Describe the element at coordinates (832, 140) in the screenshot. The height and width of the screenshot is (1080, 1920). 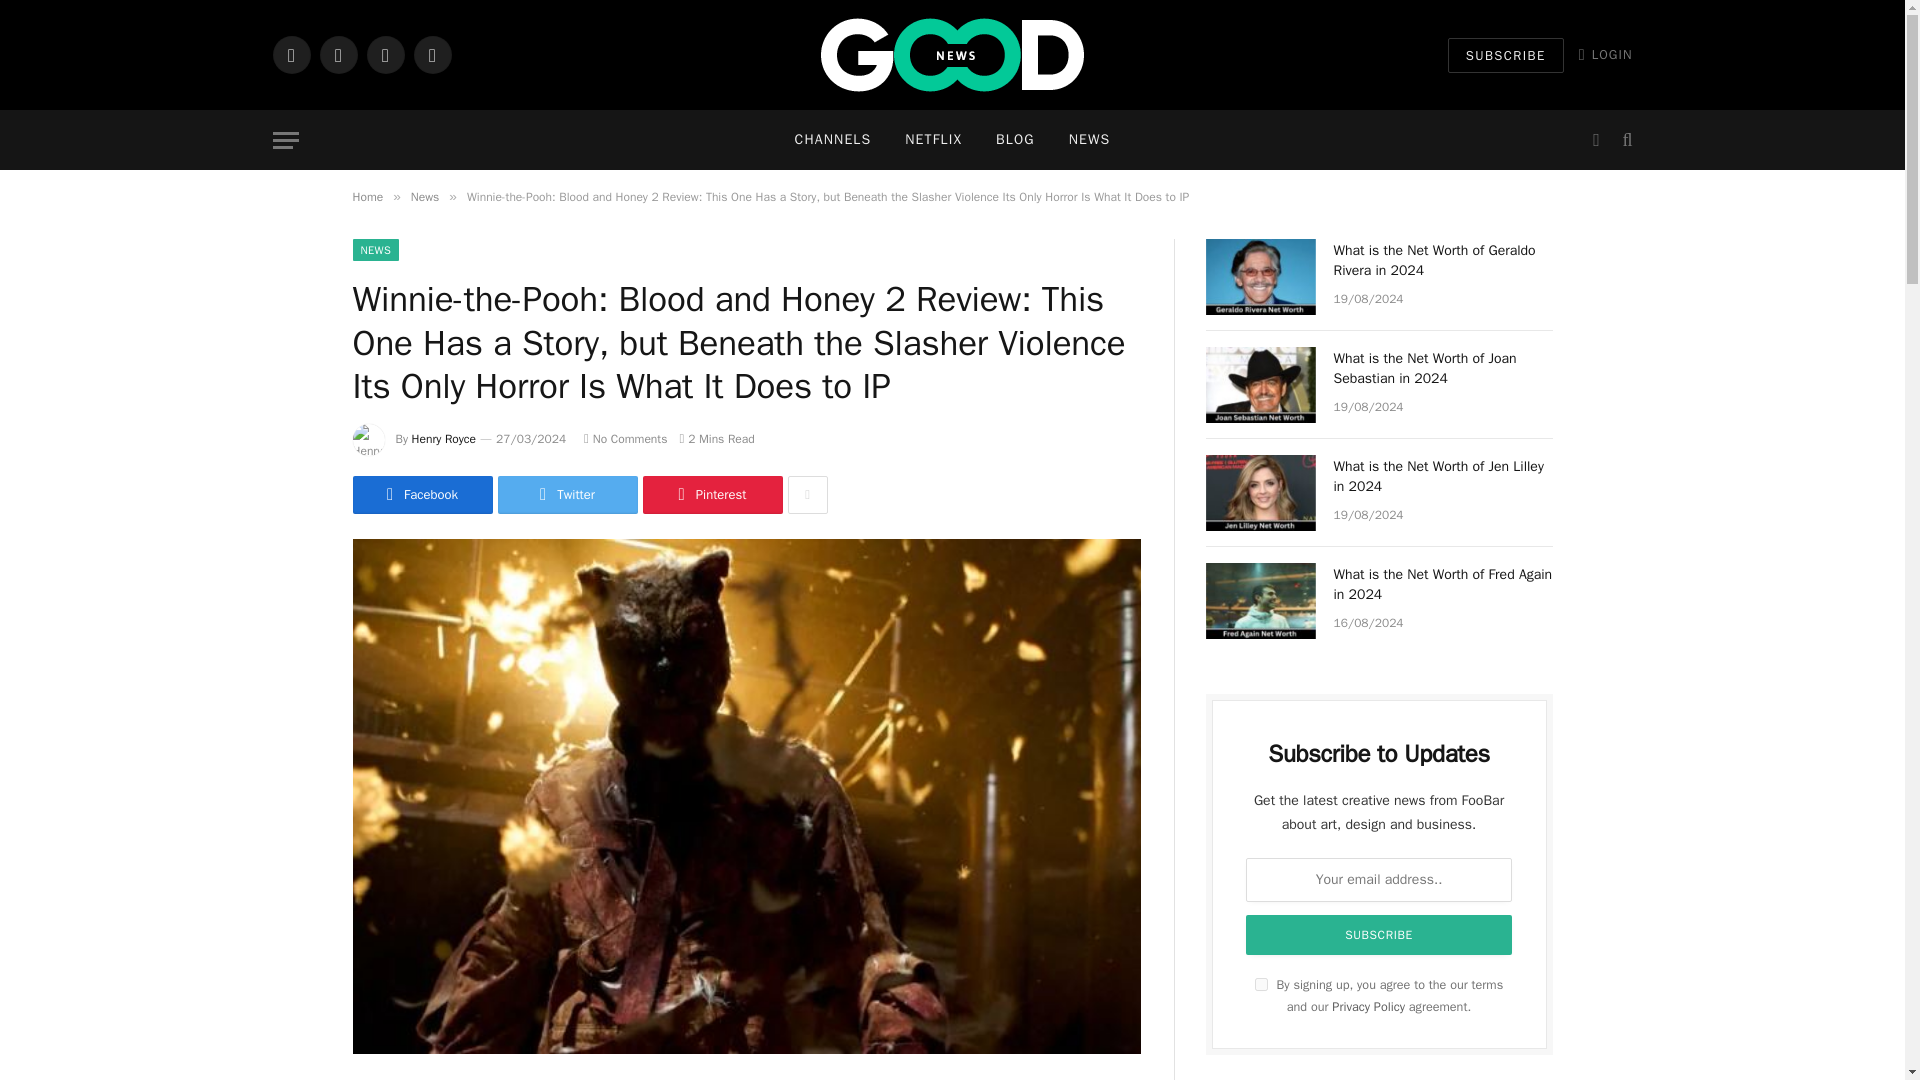
I see `CHANNELS` at that location.